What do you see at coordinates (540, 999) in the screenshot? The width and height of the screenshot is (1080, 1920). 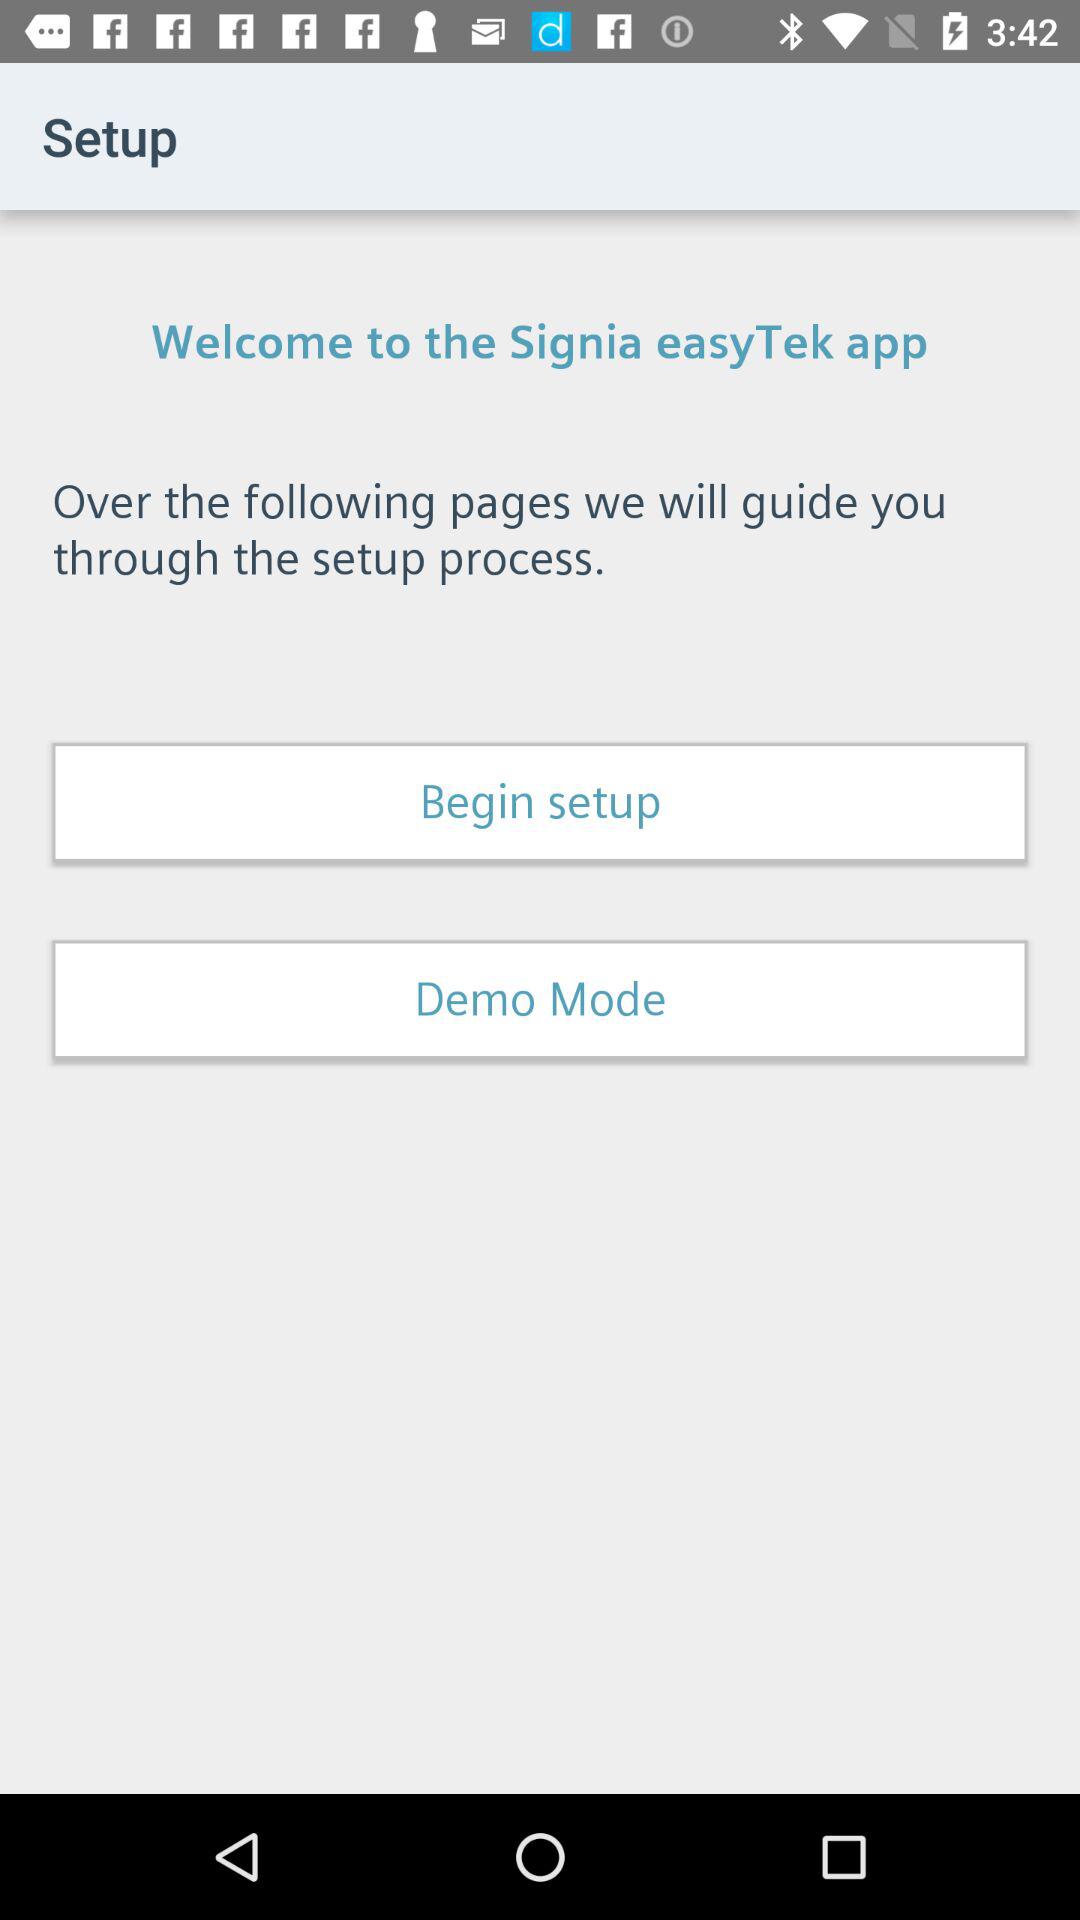 I see `click the item below the begin setup icon` at bounding box center [540, 999].